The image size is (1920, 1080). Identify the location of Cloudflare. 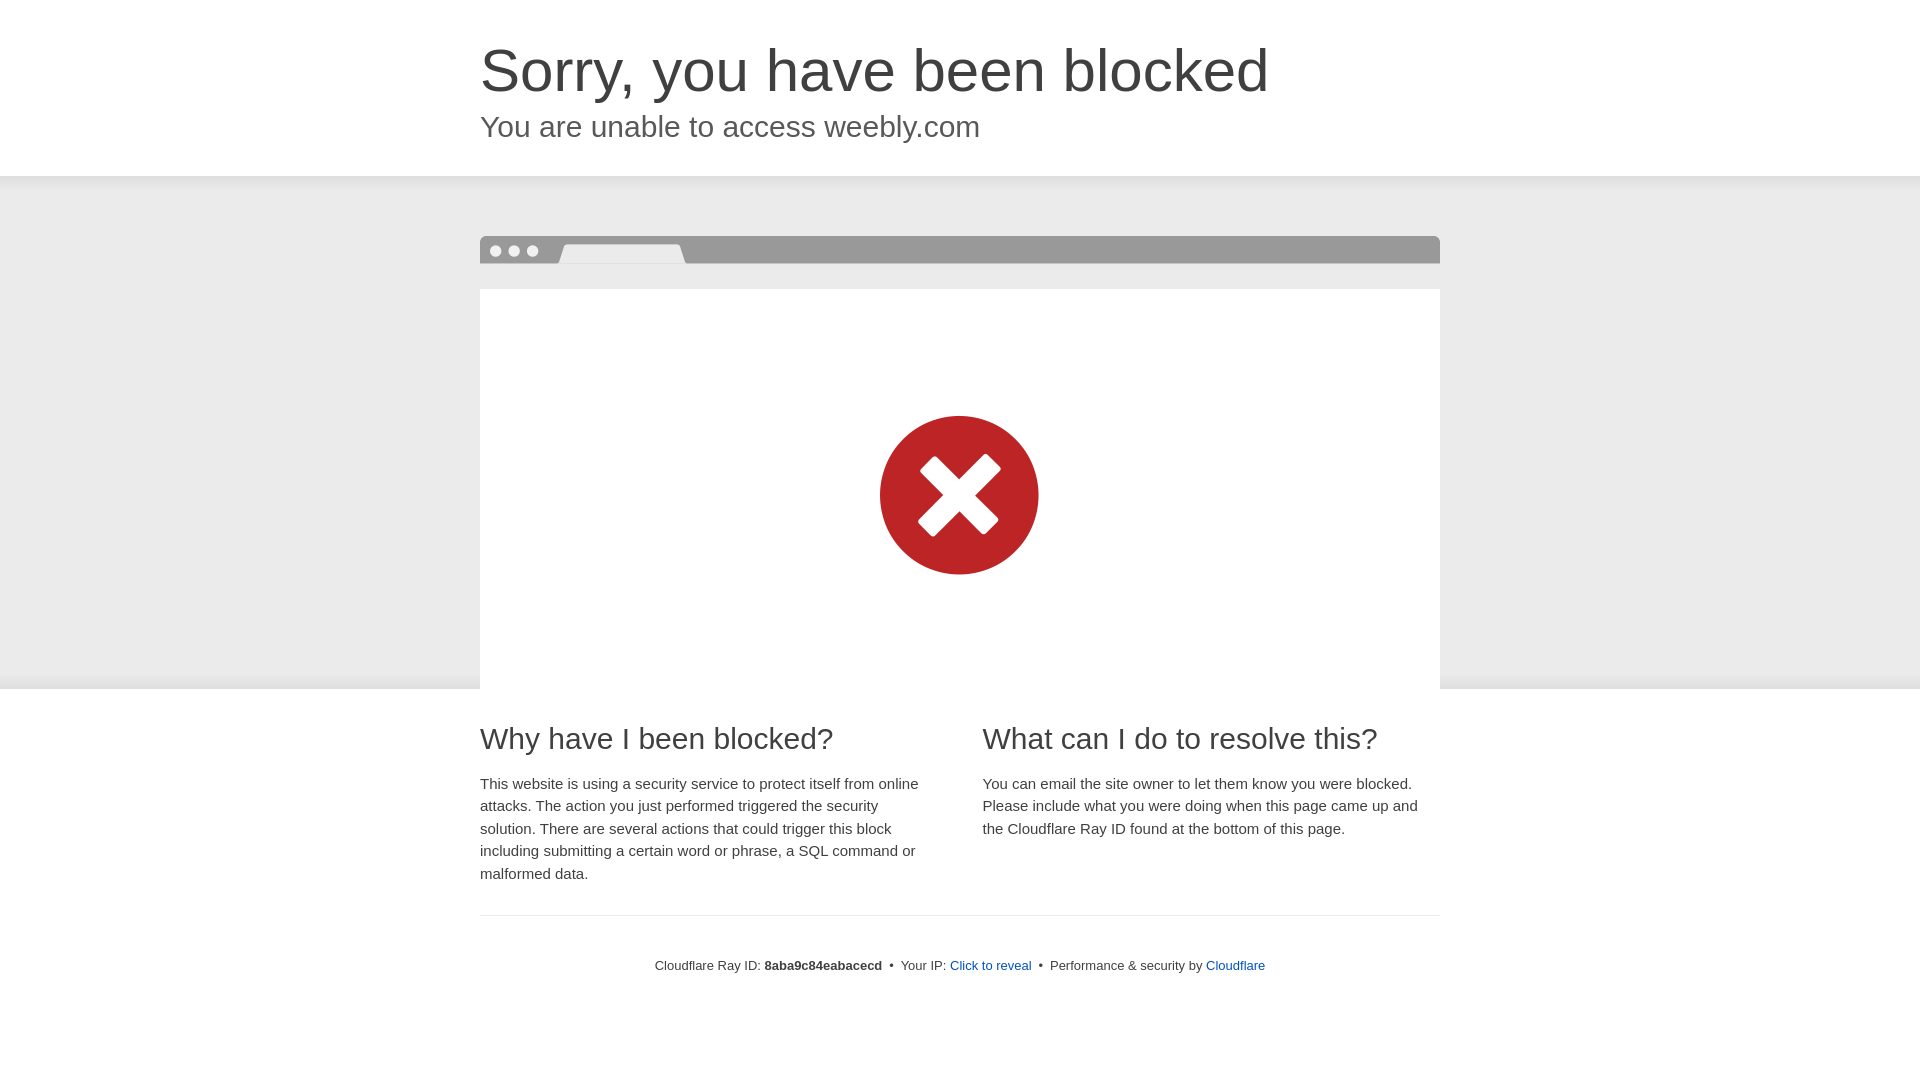
(1235, 965).